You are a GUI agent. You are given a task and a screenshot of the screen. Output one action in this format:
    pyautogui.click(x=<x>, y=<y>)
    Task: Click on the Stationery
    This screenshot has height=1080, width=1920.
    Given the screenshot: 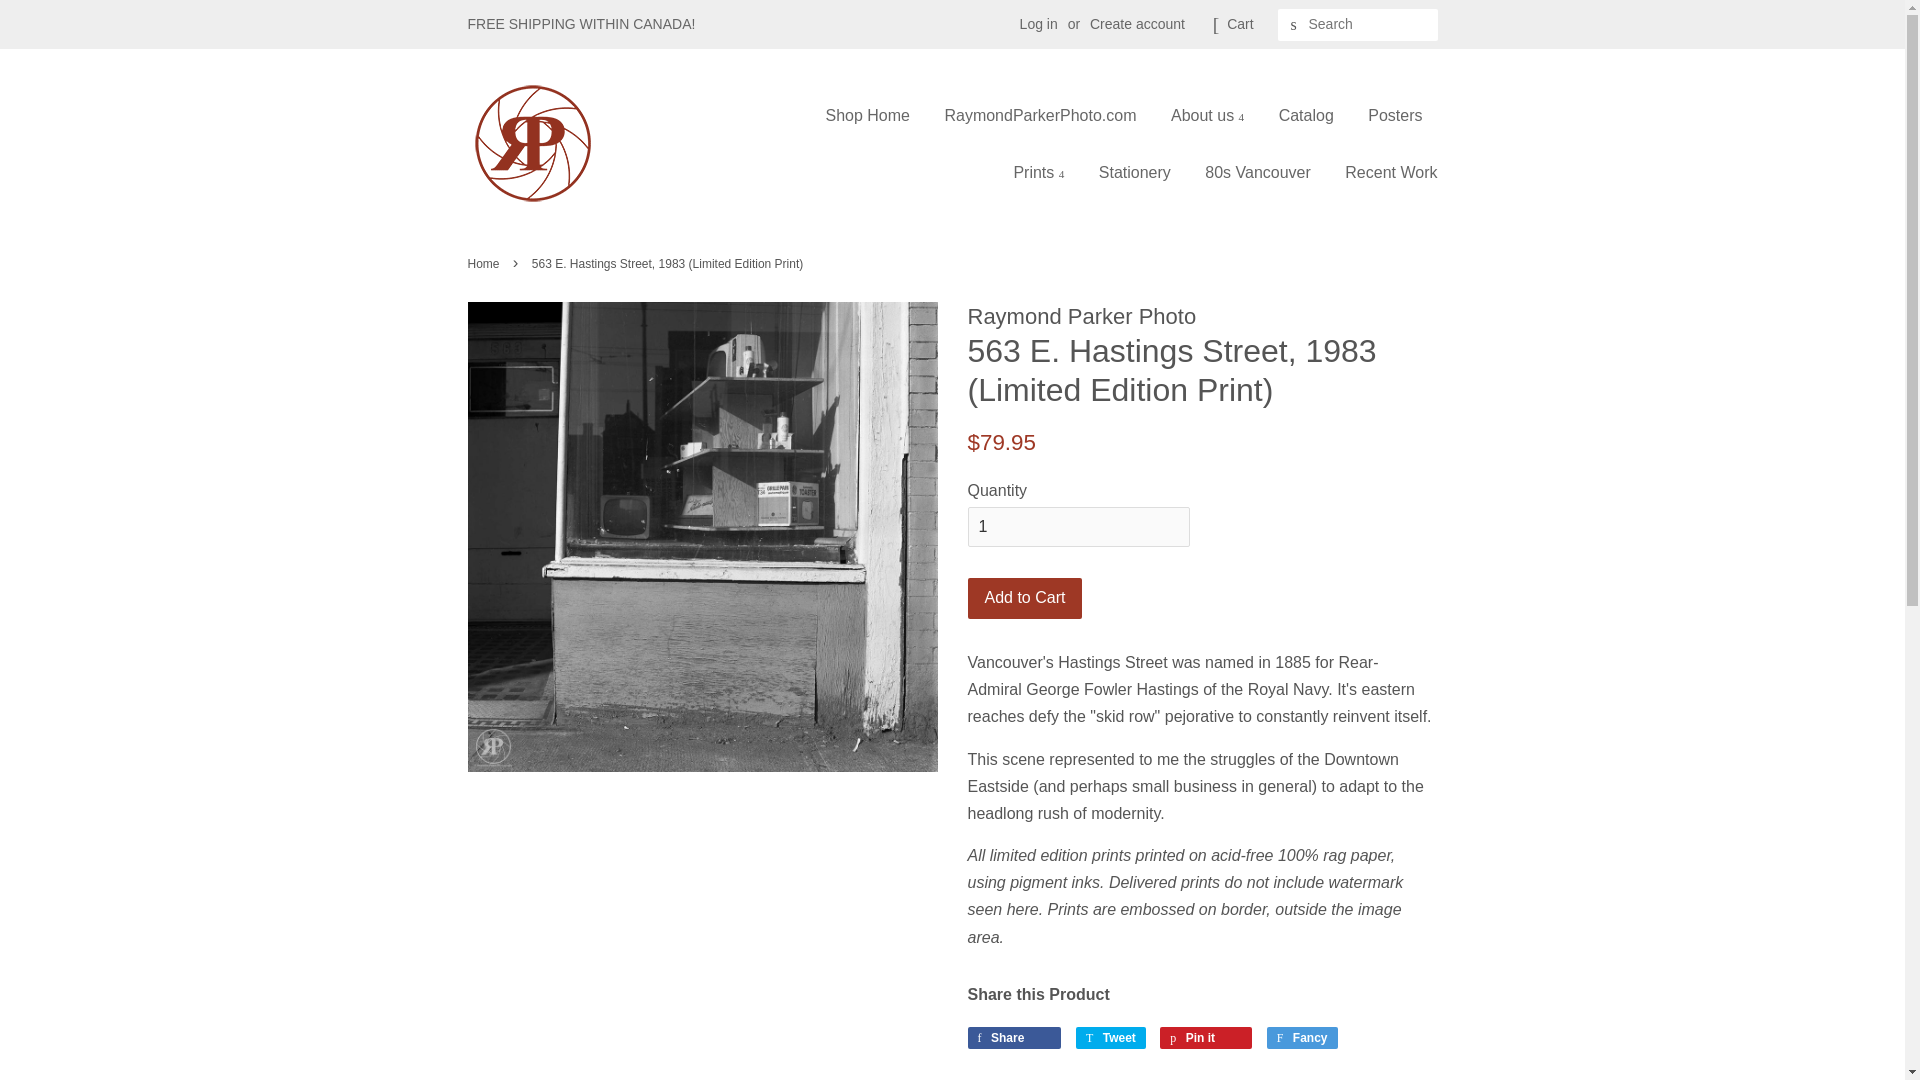 What is the action you would take?
    pyautogui.click(x=1135, y=172)
    